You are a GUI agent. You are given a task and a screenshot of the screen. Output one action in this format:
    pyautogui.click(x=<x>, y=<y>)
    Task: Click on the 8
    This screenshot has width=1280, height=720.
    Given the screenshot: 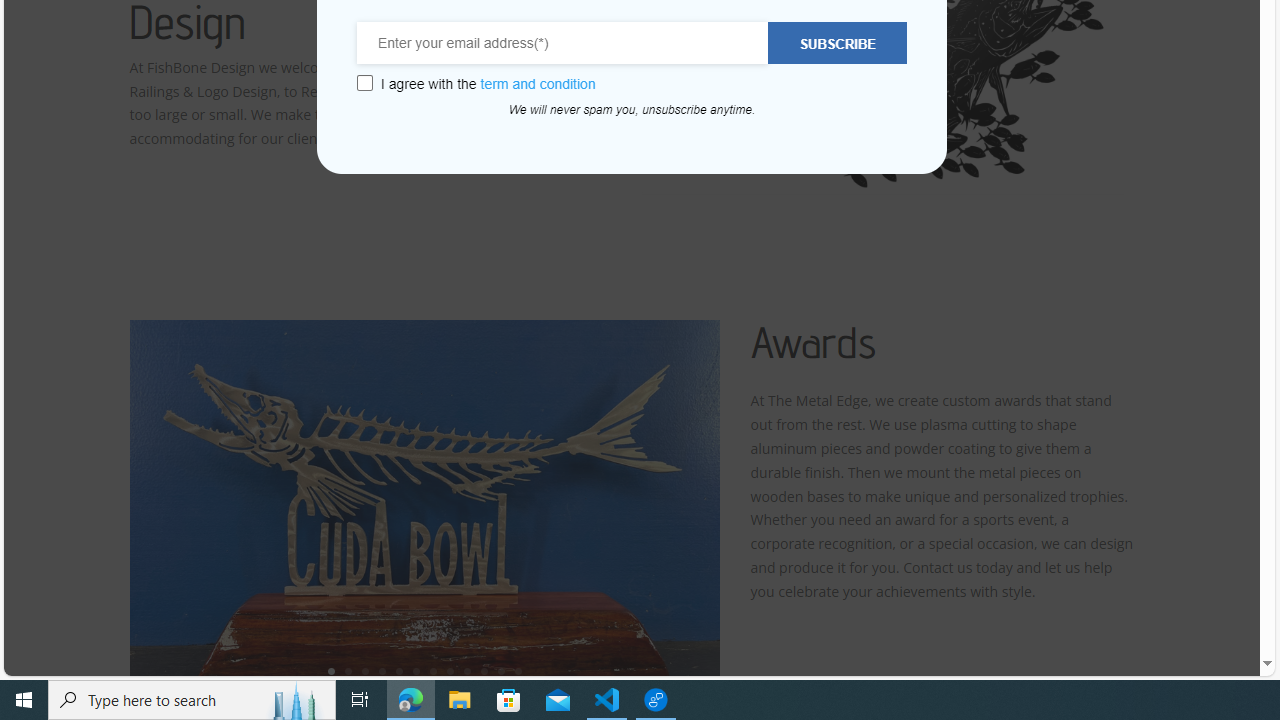 What is the action you would take?
    pyautogui.click(x=450, y=670)
    